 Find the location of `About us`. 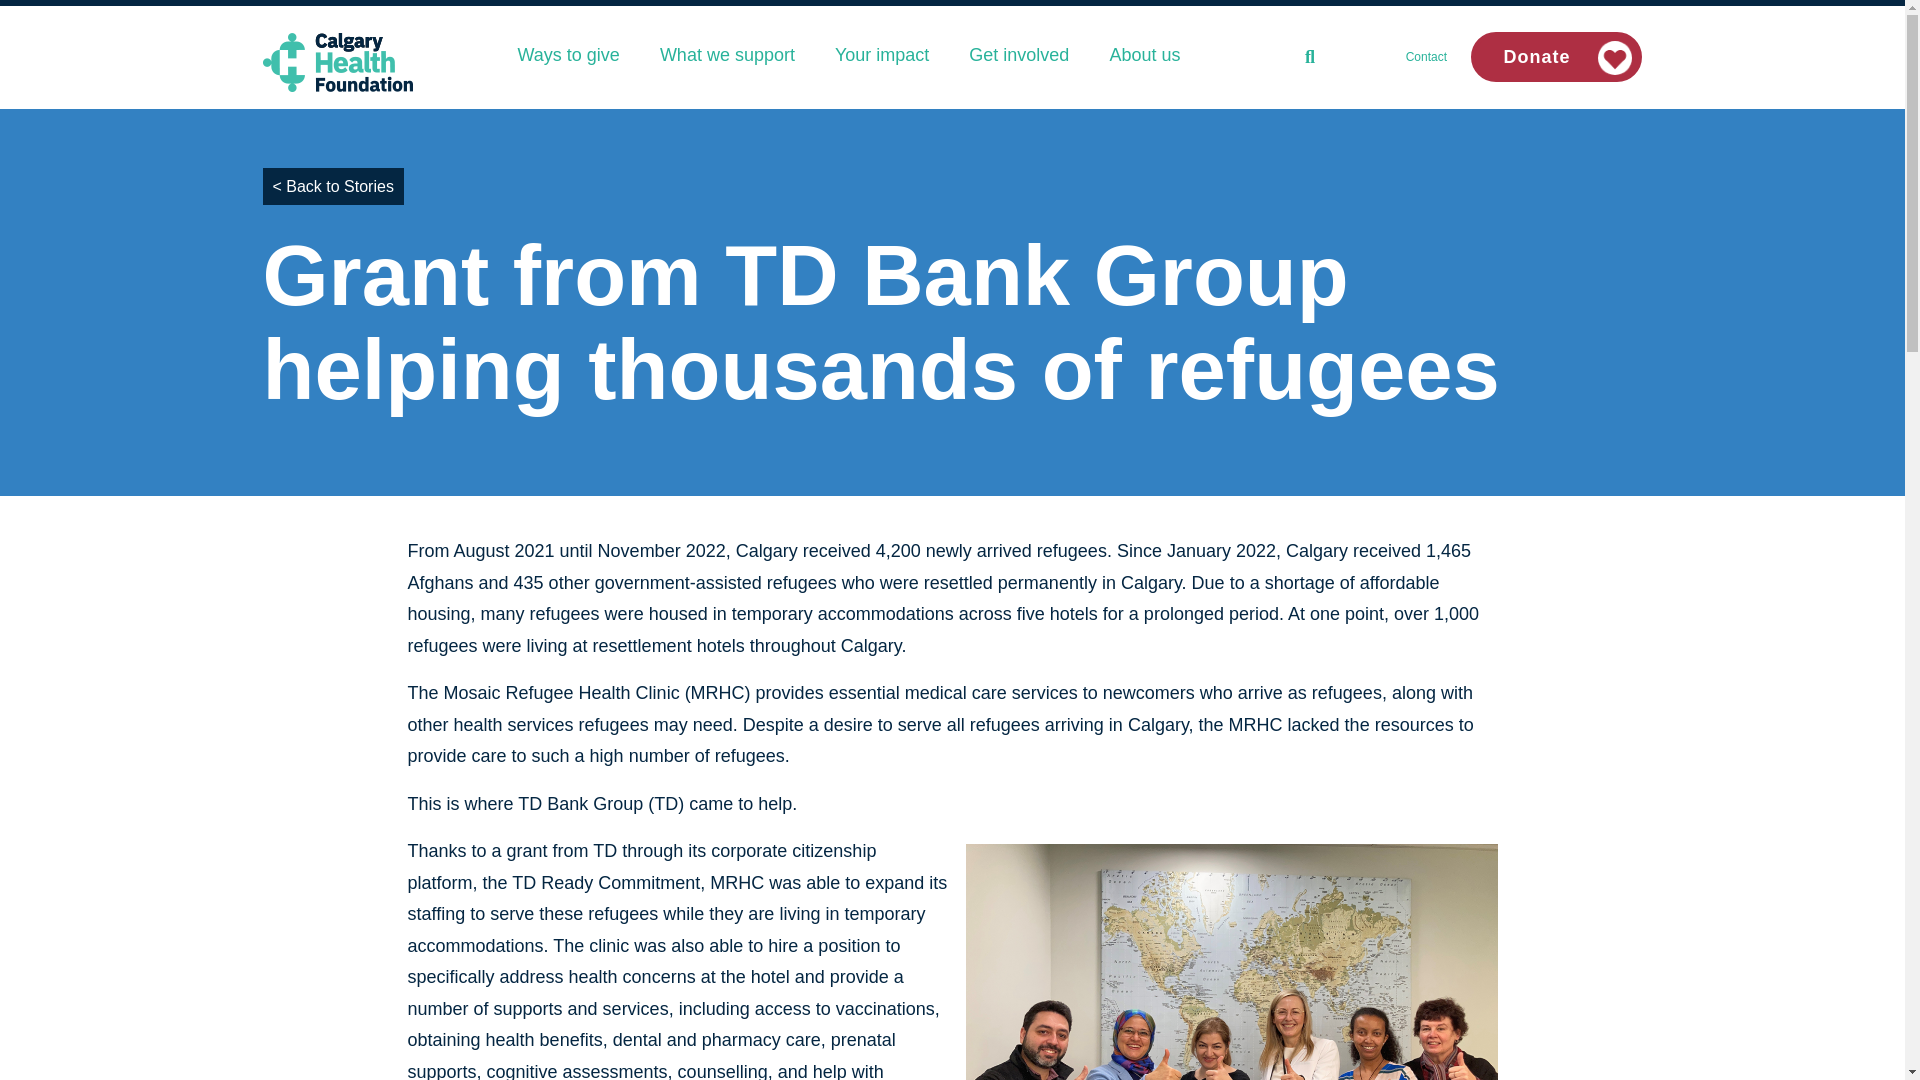

About us is located at coordinates (1144, 54).